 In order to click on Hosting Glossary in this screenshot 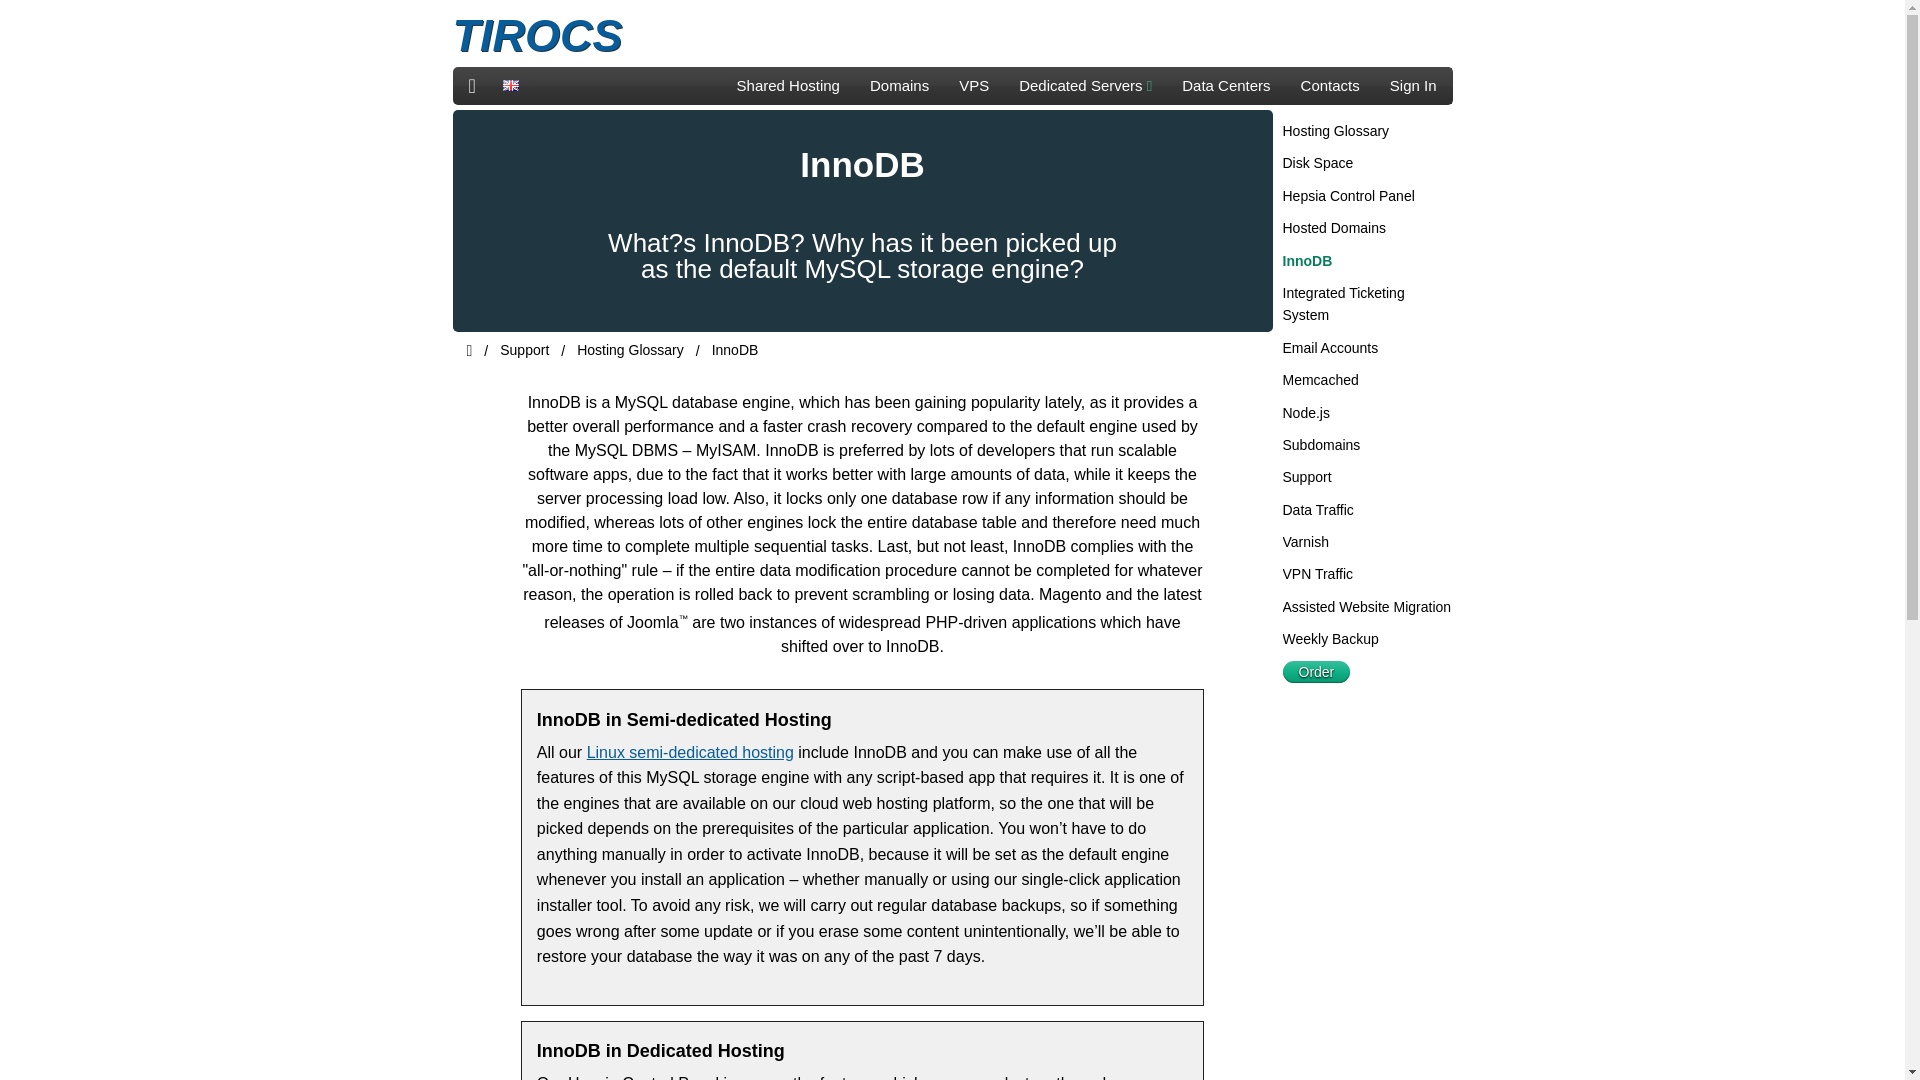, I will do `click(1335, 131)`.